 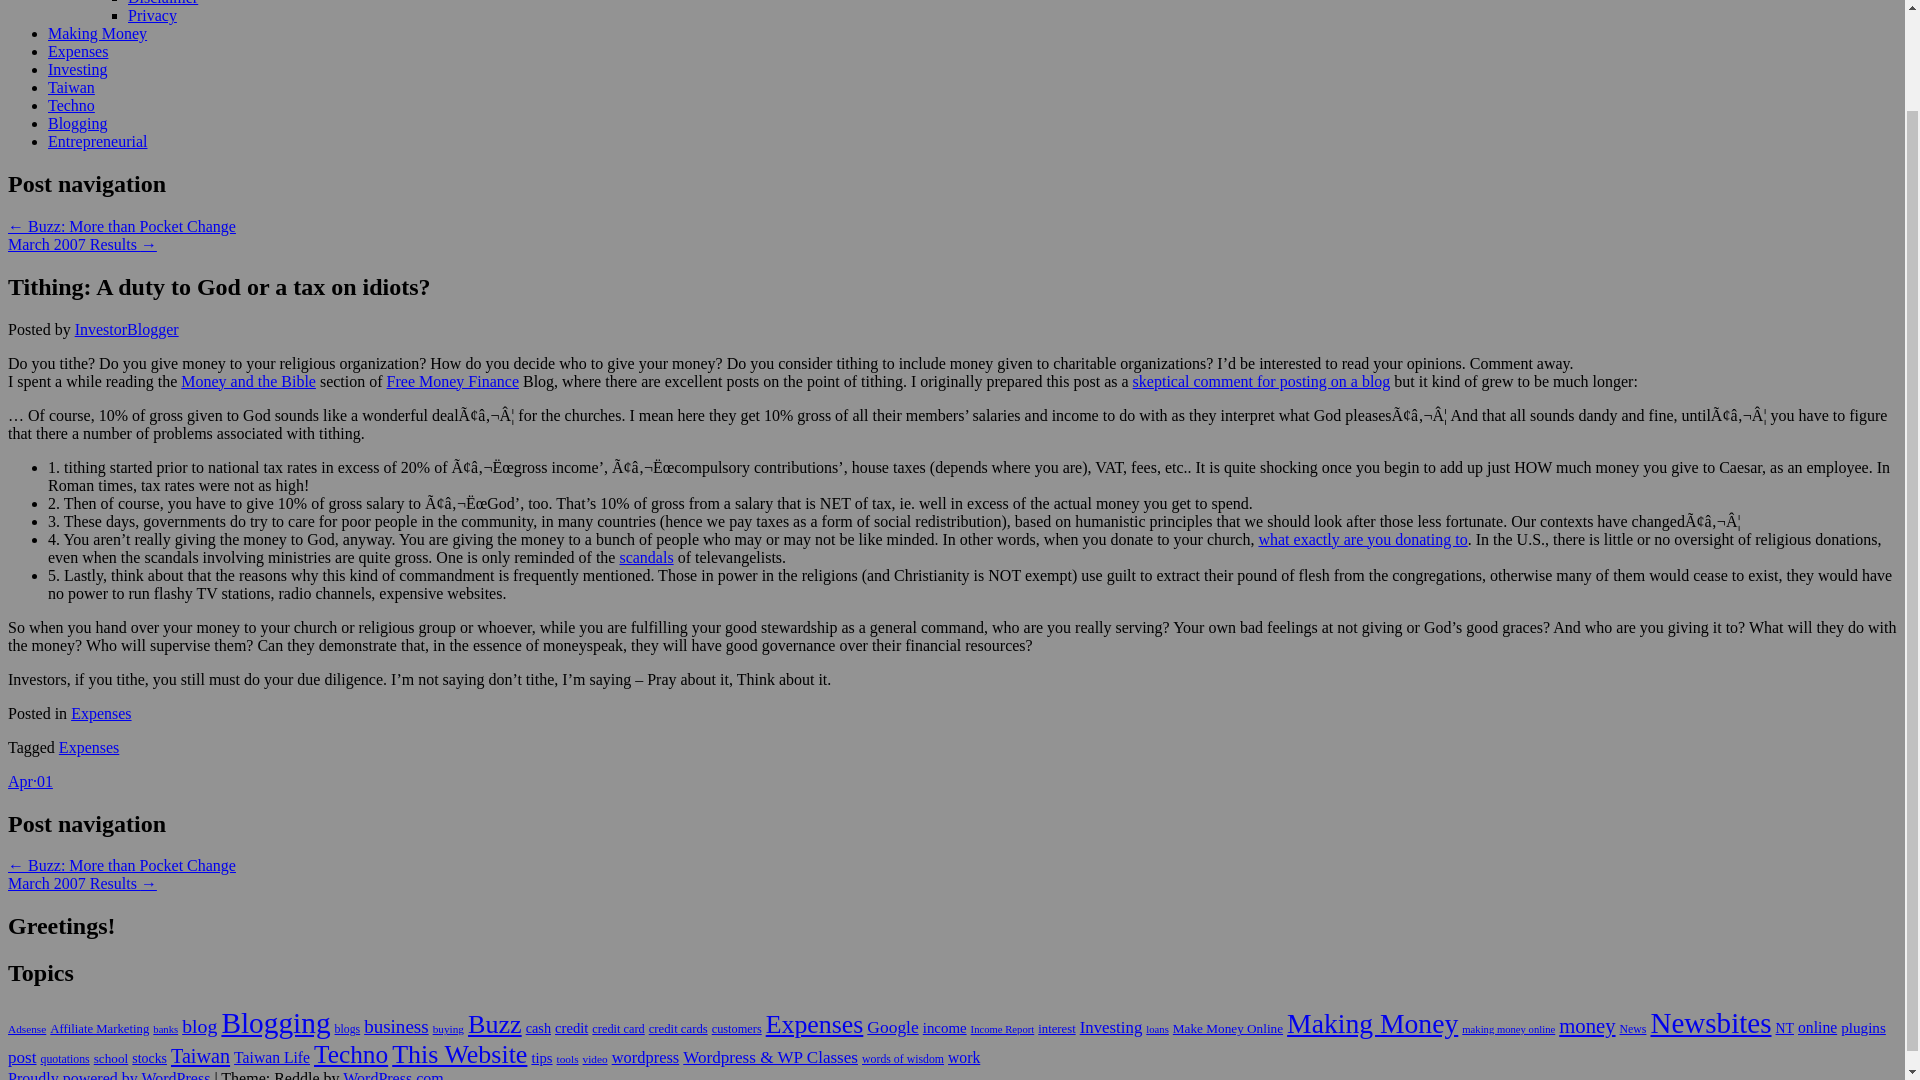 What do you see at coordinates (78, 52) in the screenshot?
I see `Expenses` at bounding box center [78, 52].